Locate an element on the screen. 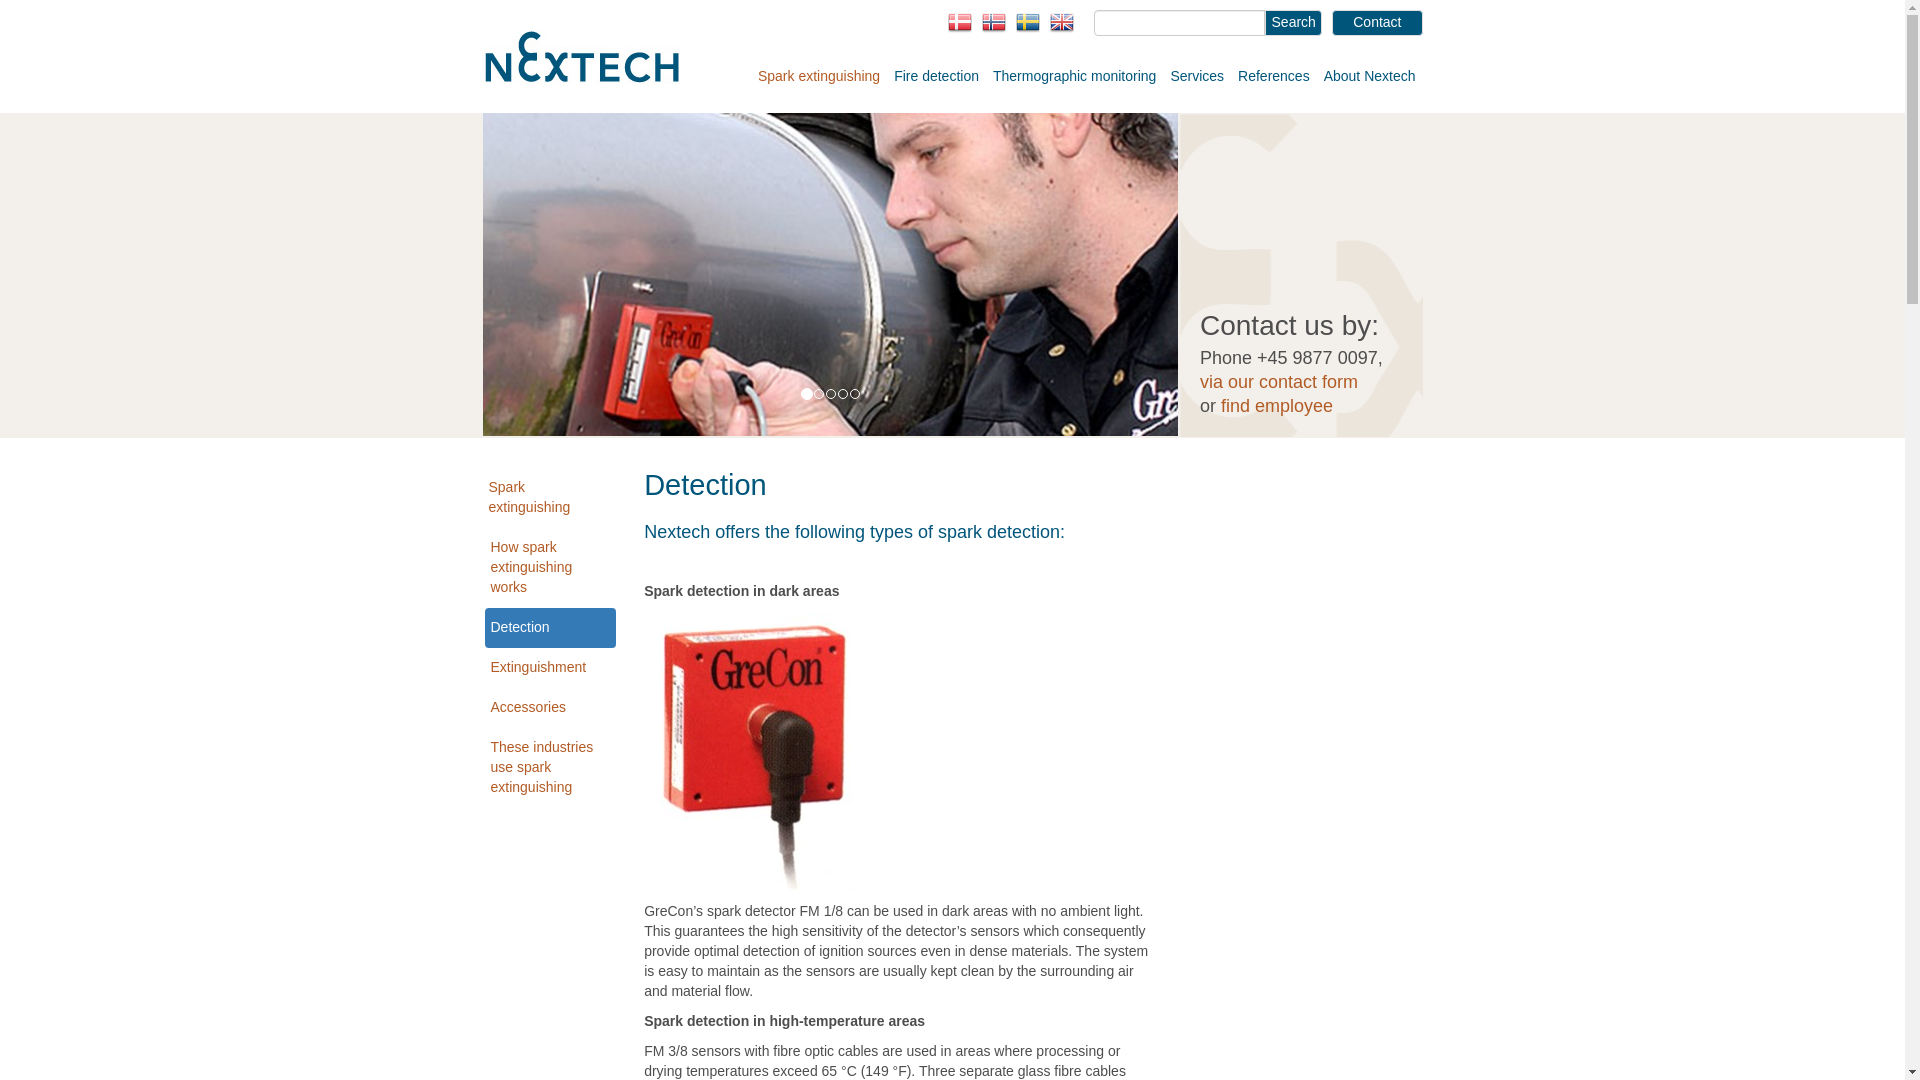 This screenshot has width=1920, height=1080. How spark extinguishing works is located at coordinates (550, 568).